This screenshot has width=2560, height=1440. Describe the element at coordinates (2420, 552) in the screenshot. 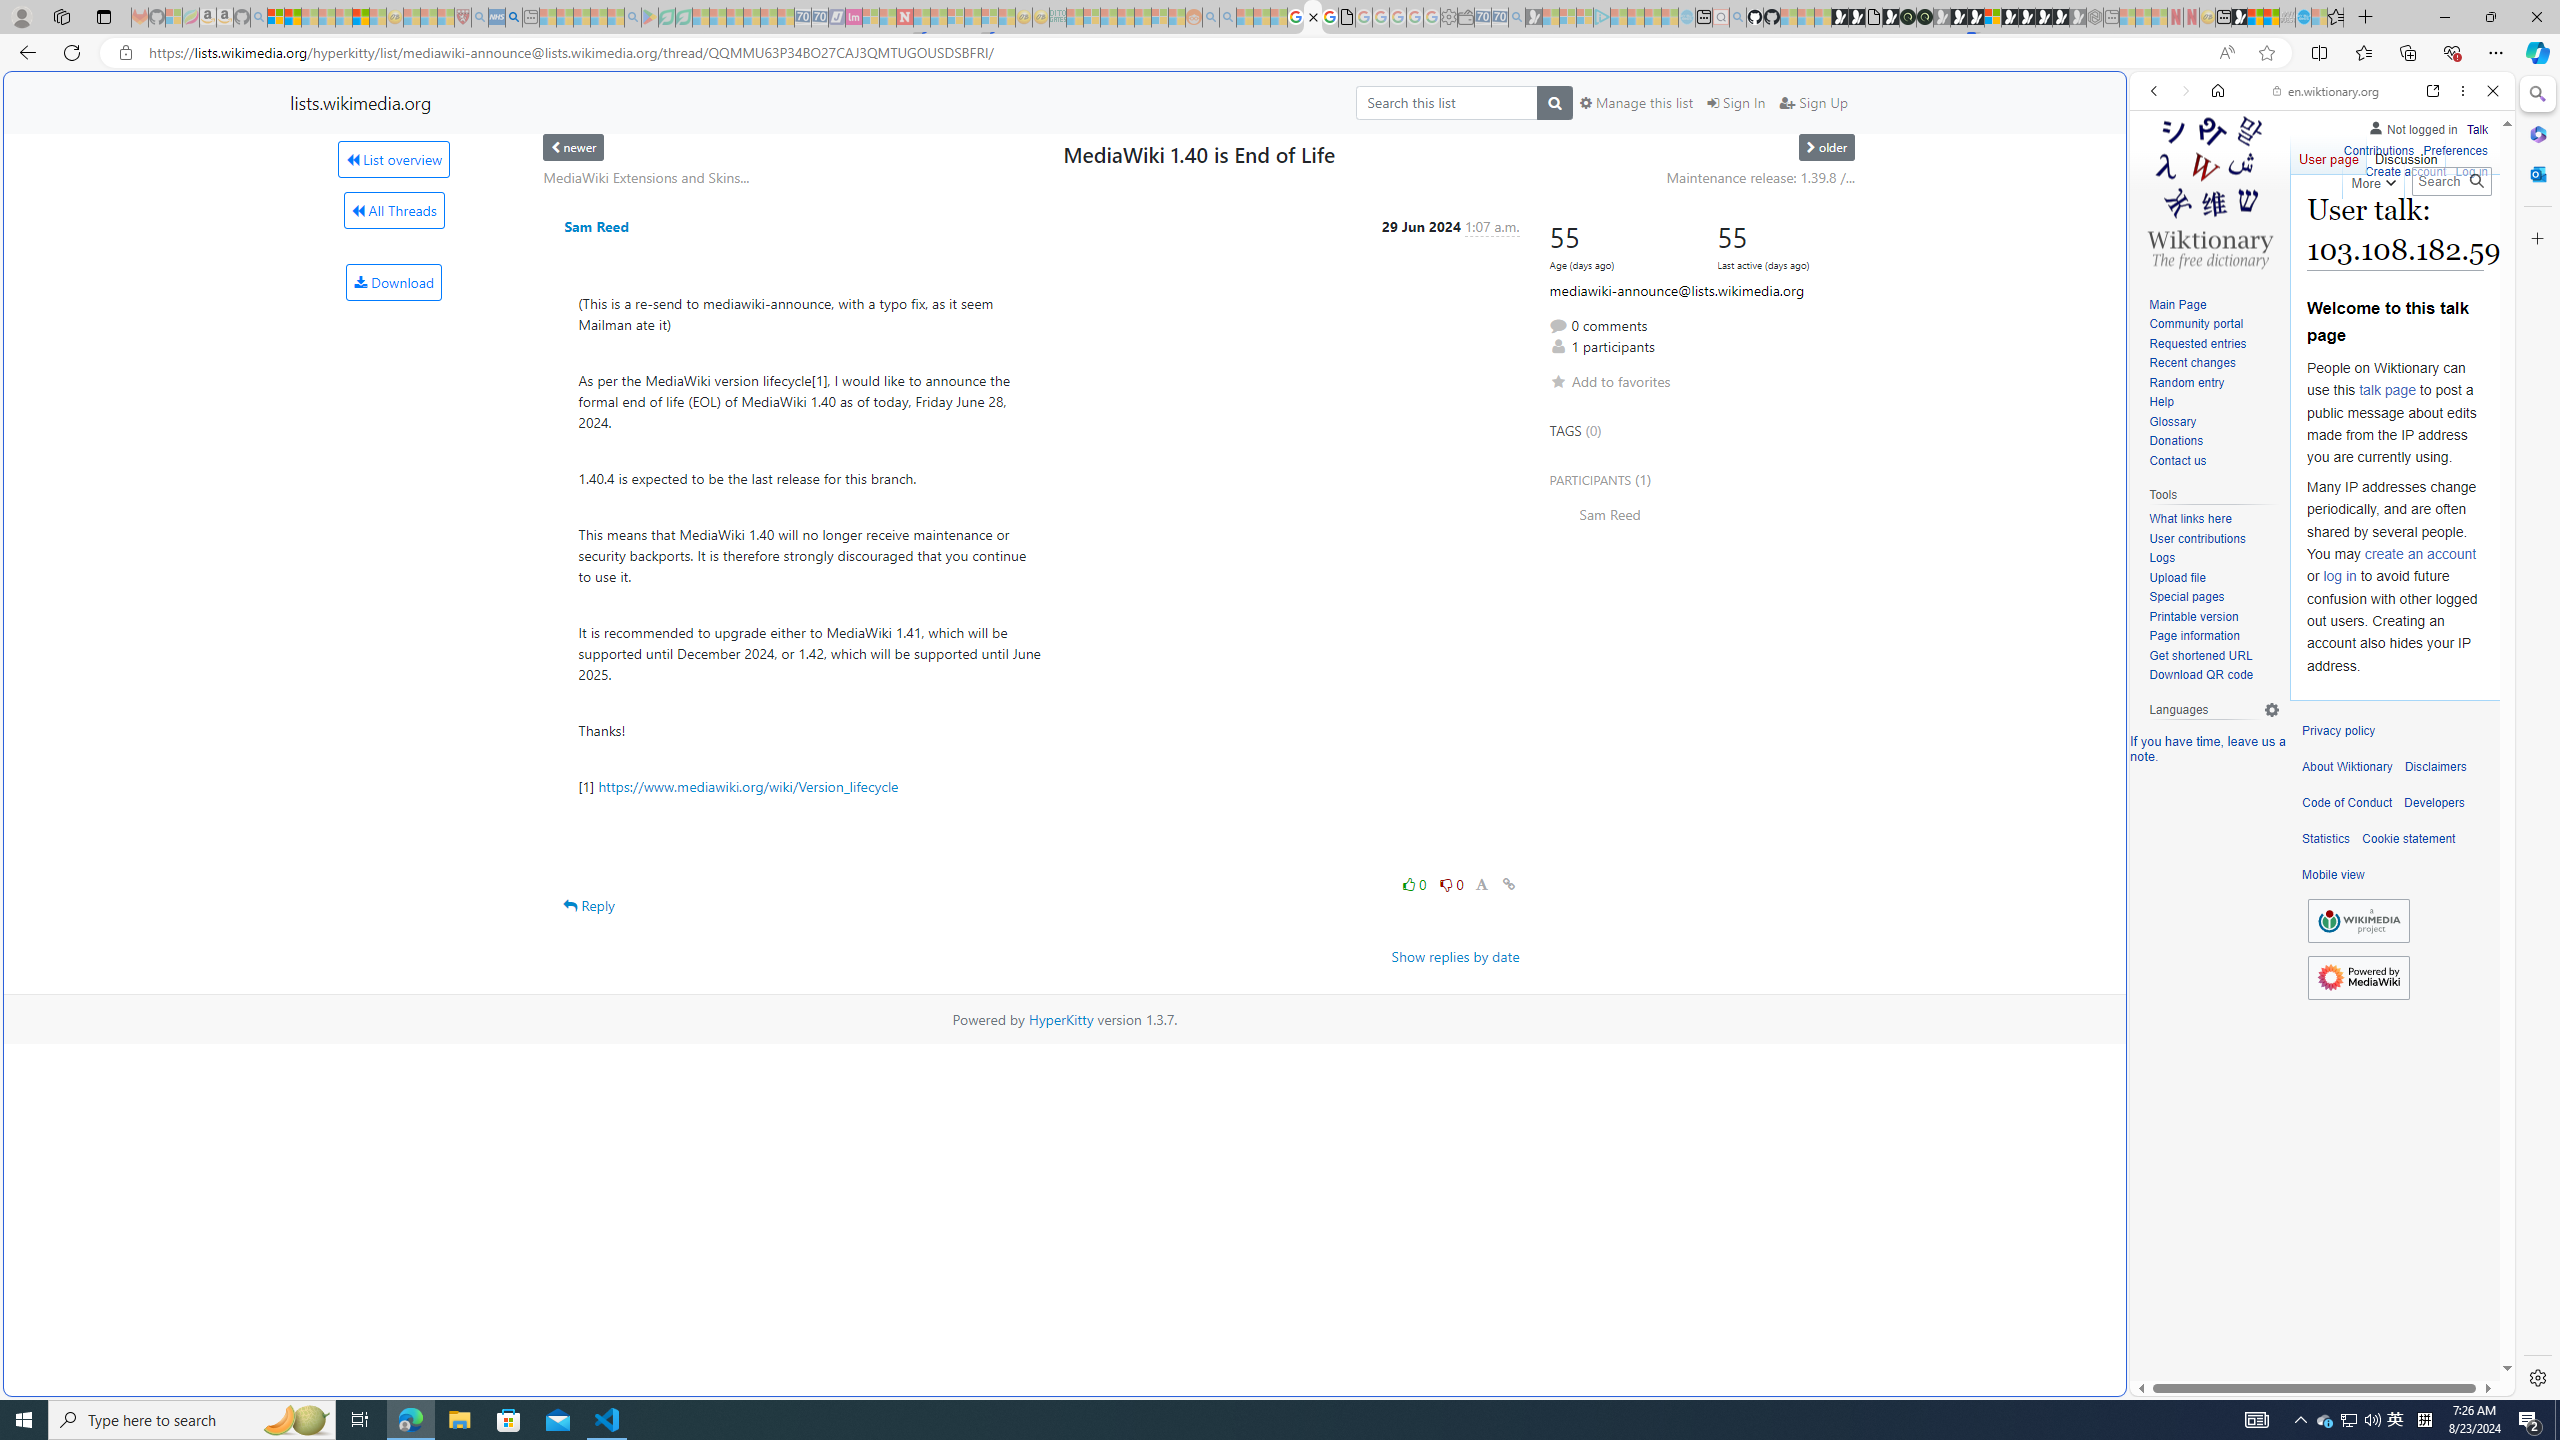

I see `create an account` at that location.